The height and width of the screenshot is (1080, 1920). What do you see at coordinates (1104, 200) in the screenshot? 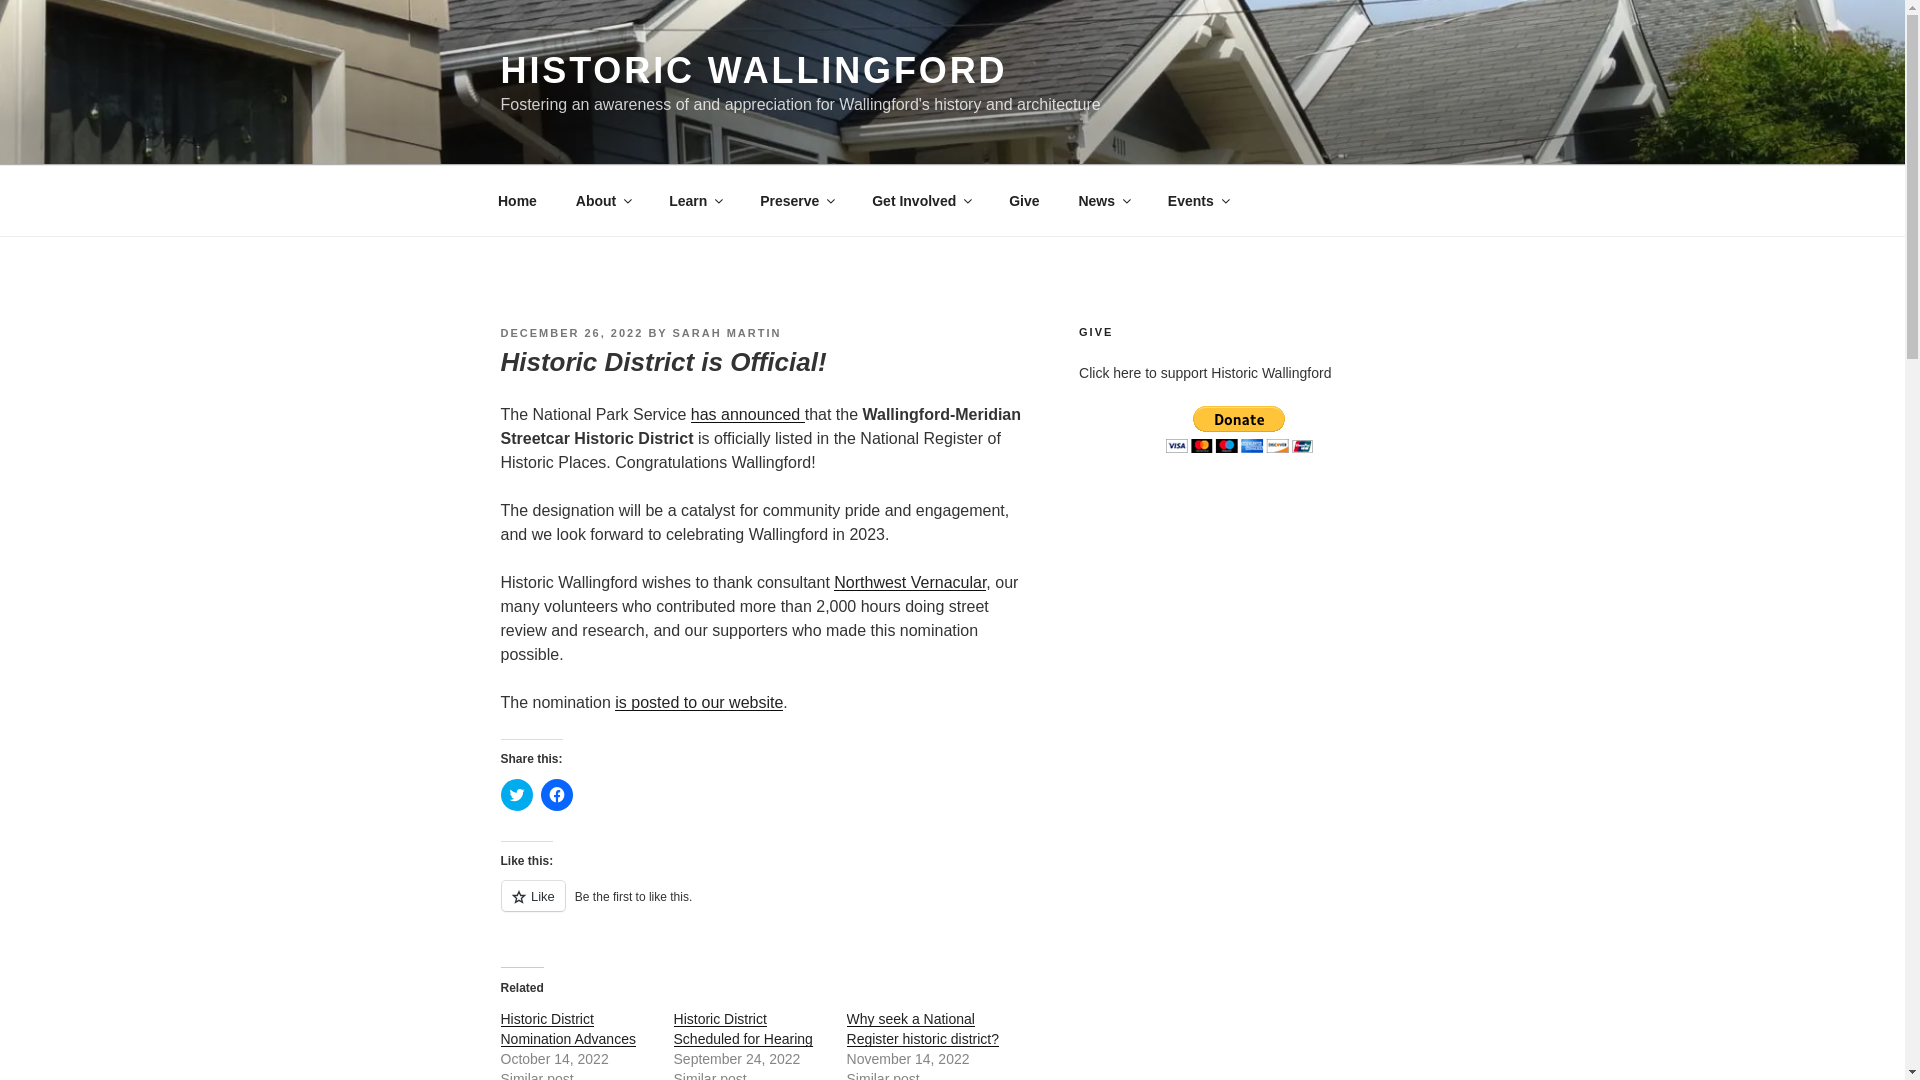
I see `News` at bounding box center [1104, 200].